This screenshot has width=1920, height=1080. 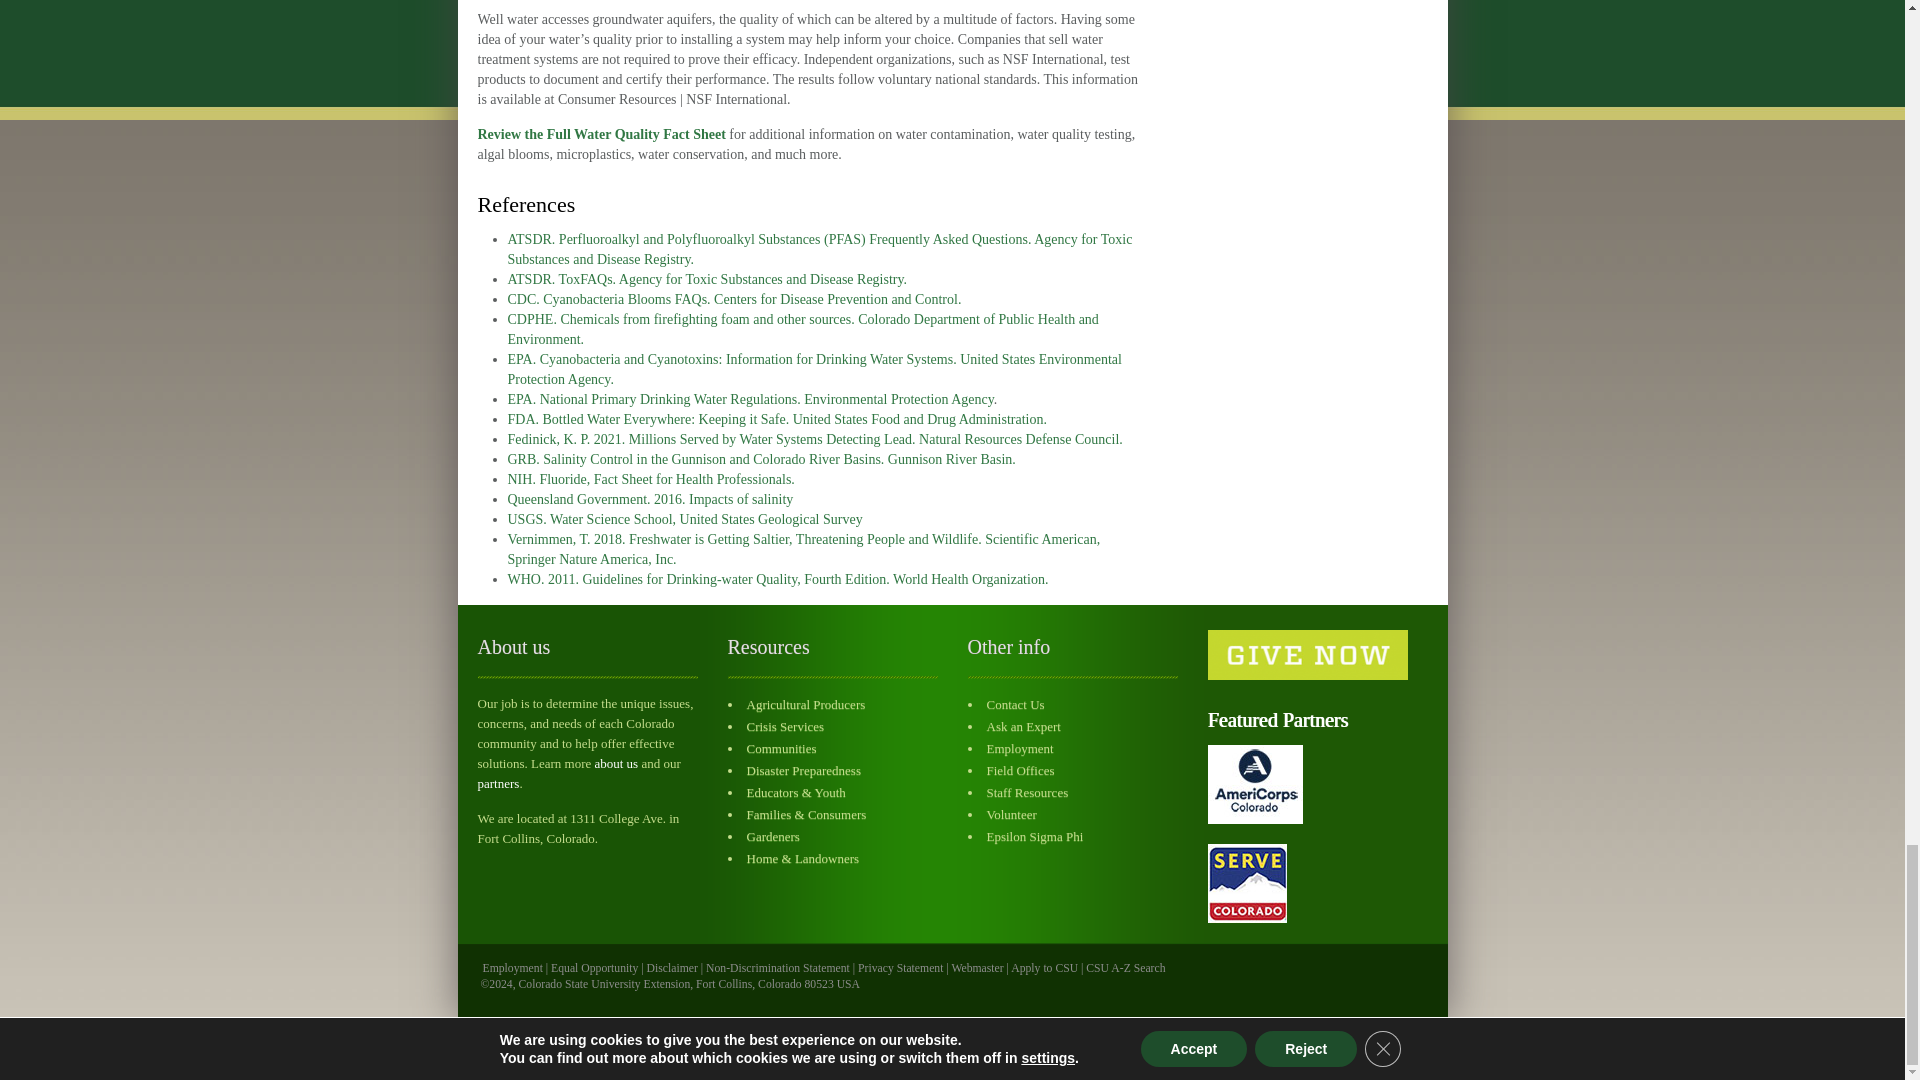 What do you see at coordinates (900, 968) in the screenshot?
I see `Offsite link` at bounding box center [900, 968].